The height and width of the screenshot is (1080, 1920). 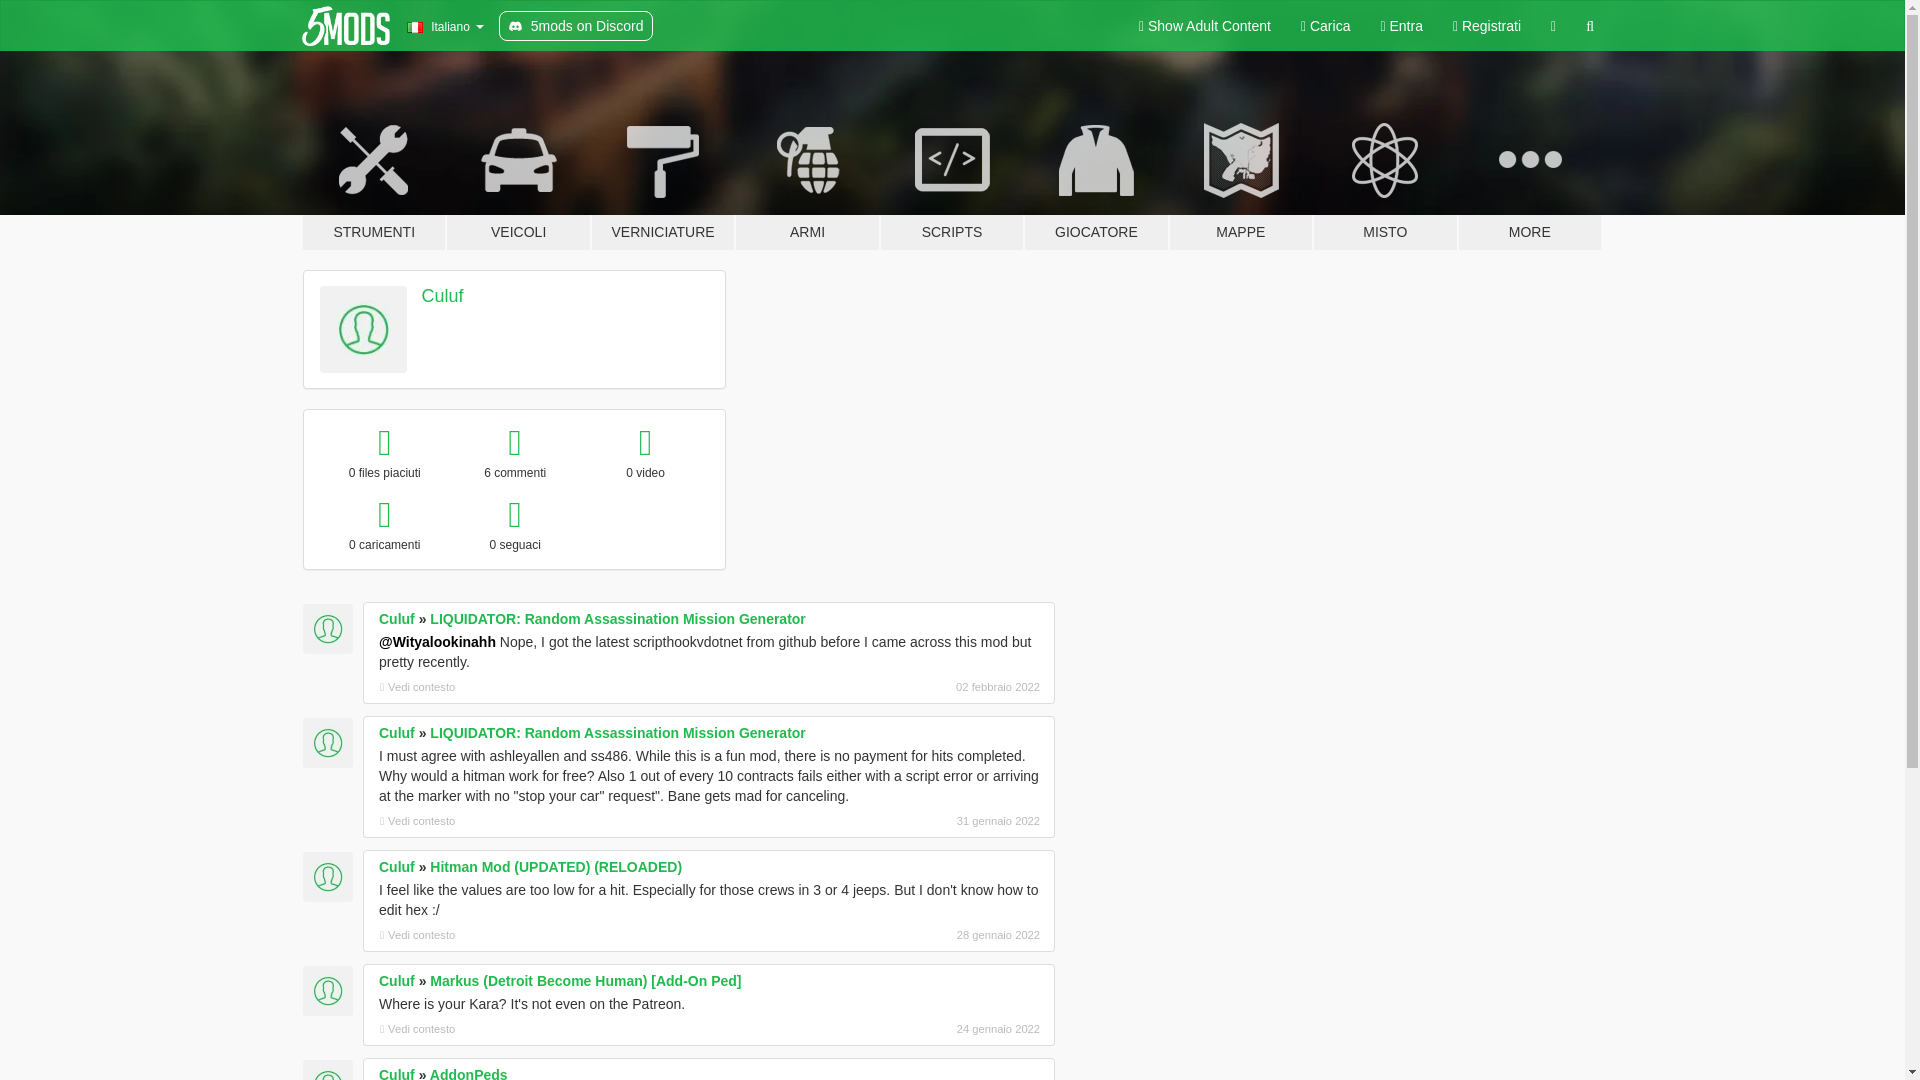 What do you see at coordinates (1553, 26) in the screenshot?
I see `Dark mode` at bounding box center [1553, 26].